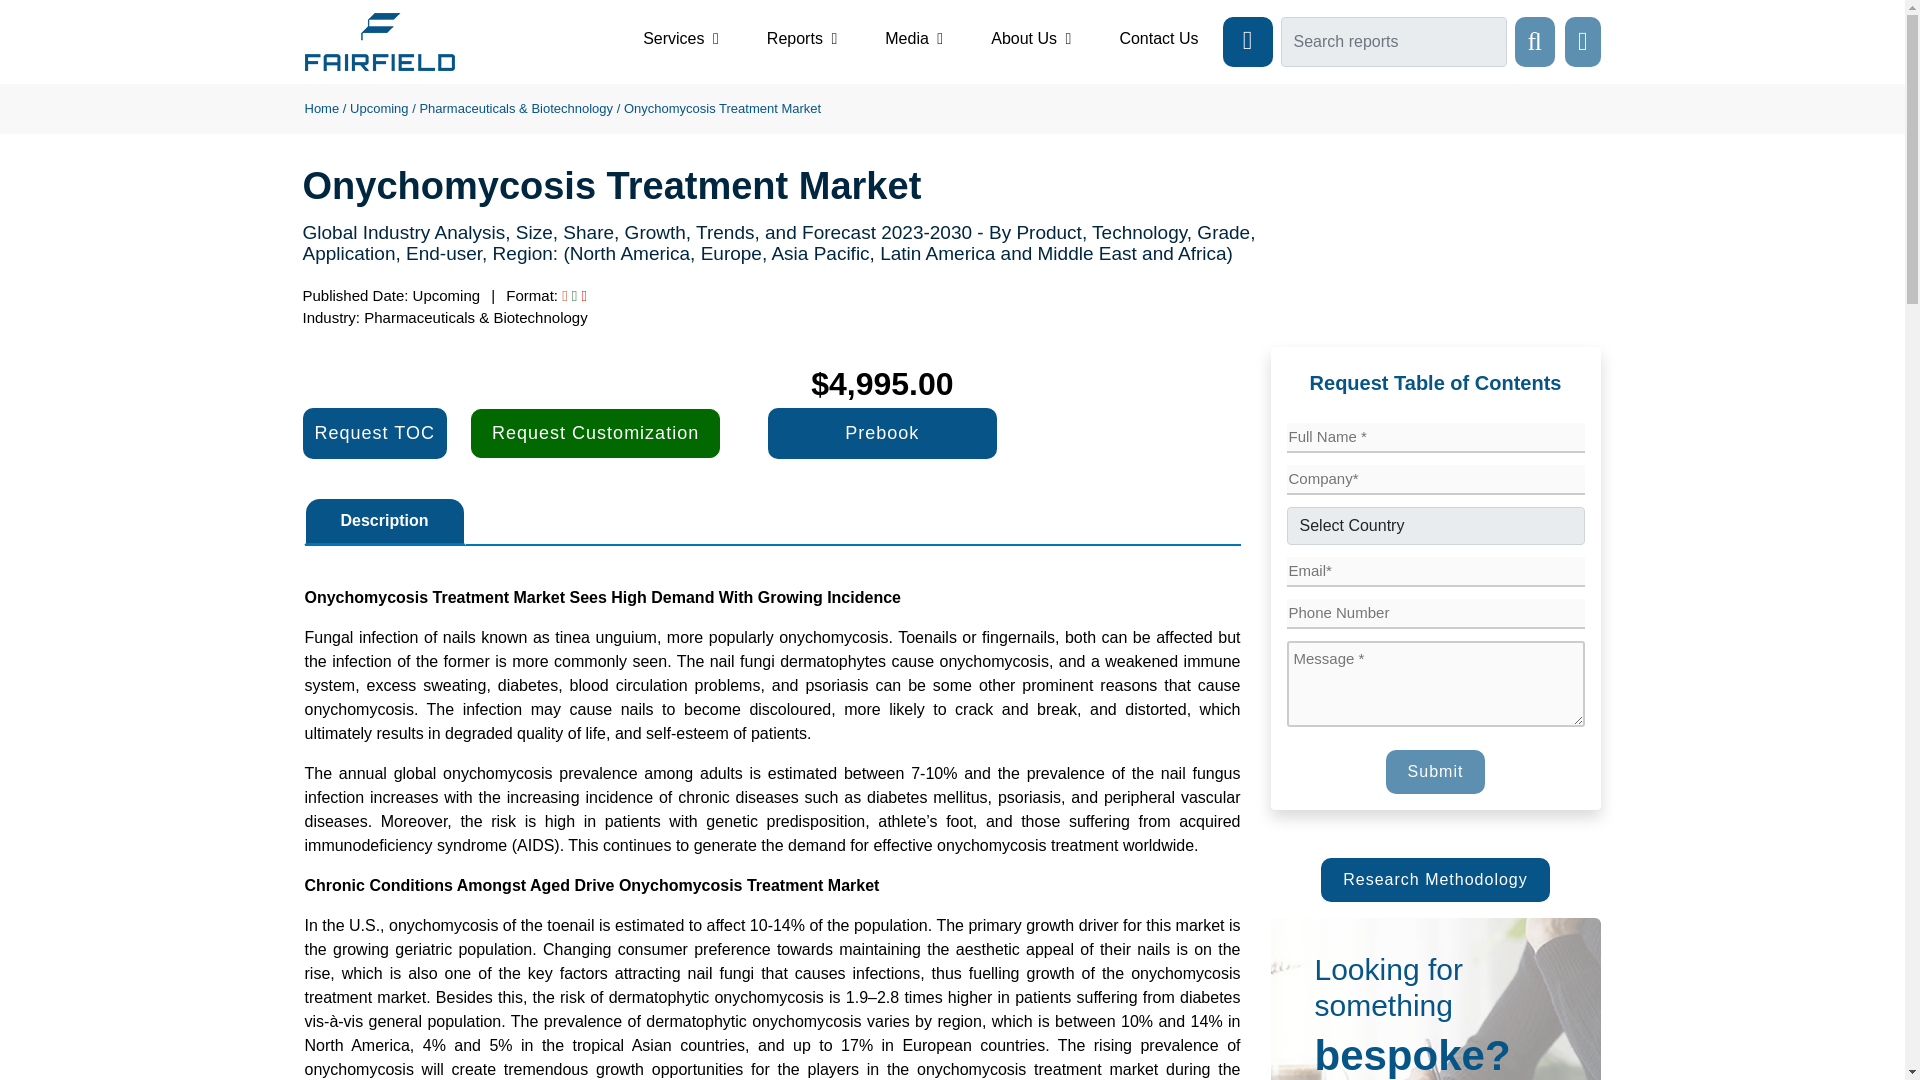 Image resolution: width=1920 pixels, height=1080 pixels. I want to click on Description, so click(384, 520).